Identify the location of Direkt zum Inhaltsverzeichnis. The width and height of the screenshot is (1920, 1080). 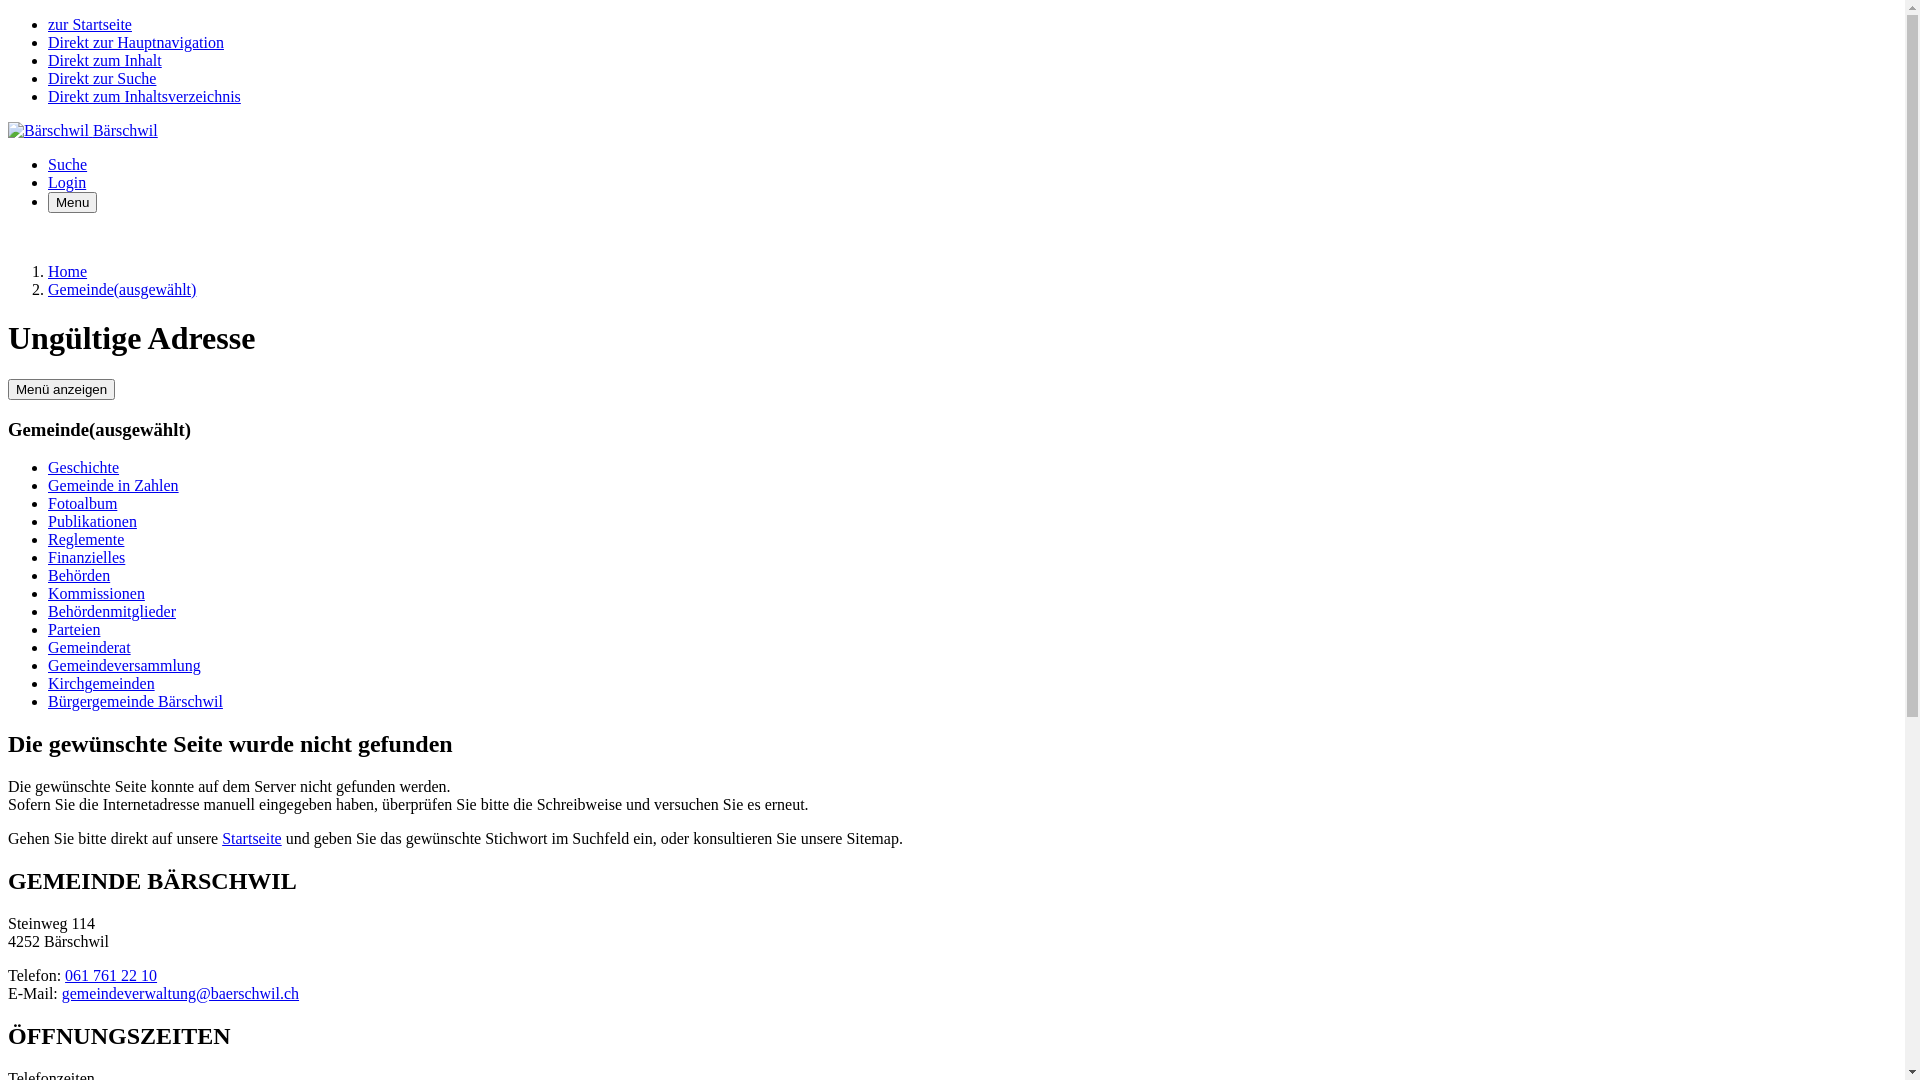
(144, 96).